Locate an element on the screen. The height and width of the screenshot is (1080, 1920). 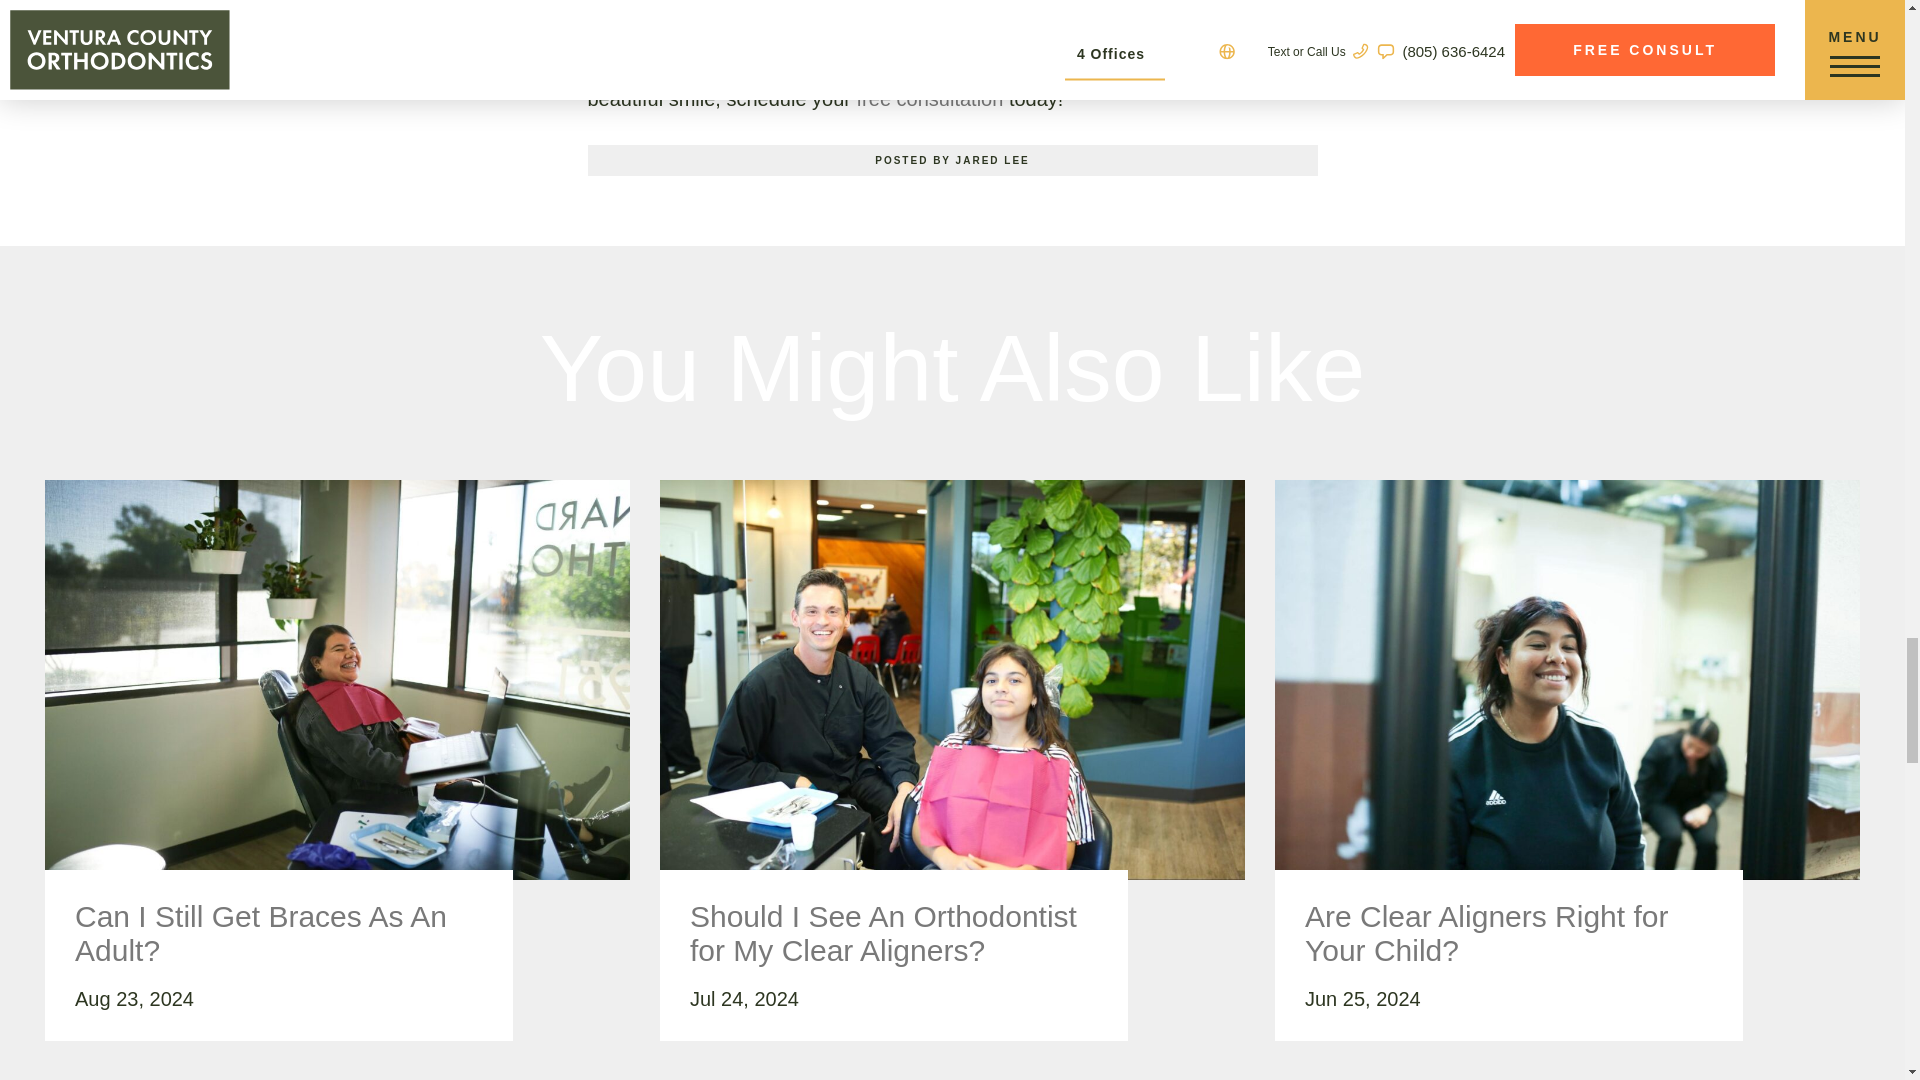
Should I See An Orthodontist for My Clear Aligners? is located at coordinates (894, 933).